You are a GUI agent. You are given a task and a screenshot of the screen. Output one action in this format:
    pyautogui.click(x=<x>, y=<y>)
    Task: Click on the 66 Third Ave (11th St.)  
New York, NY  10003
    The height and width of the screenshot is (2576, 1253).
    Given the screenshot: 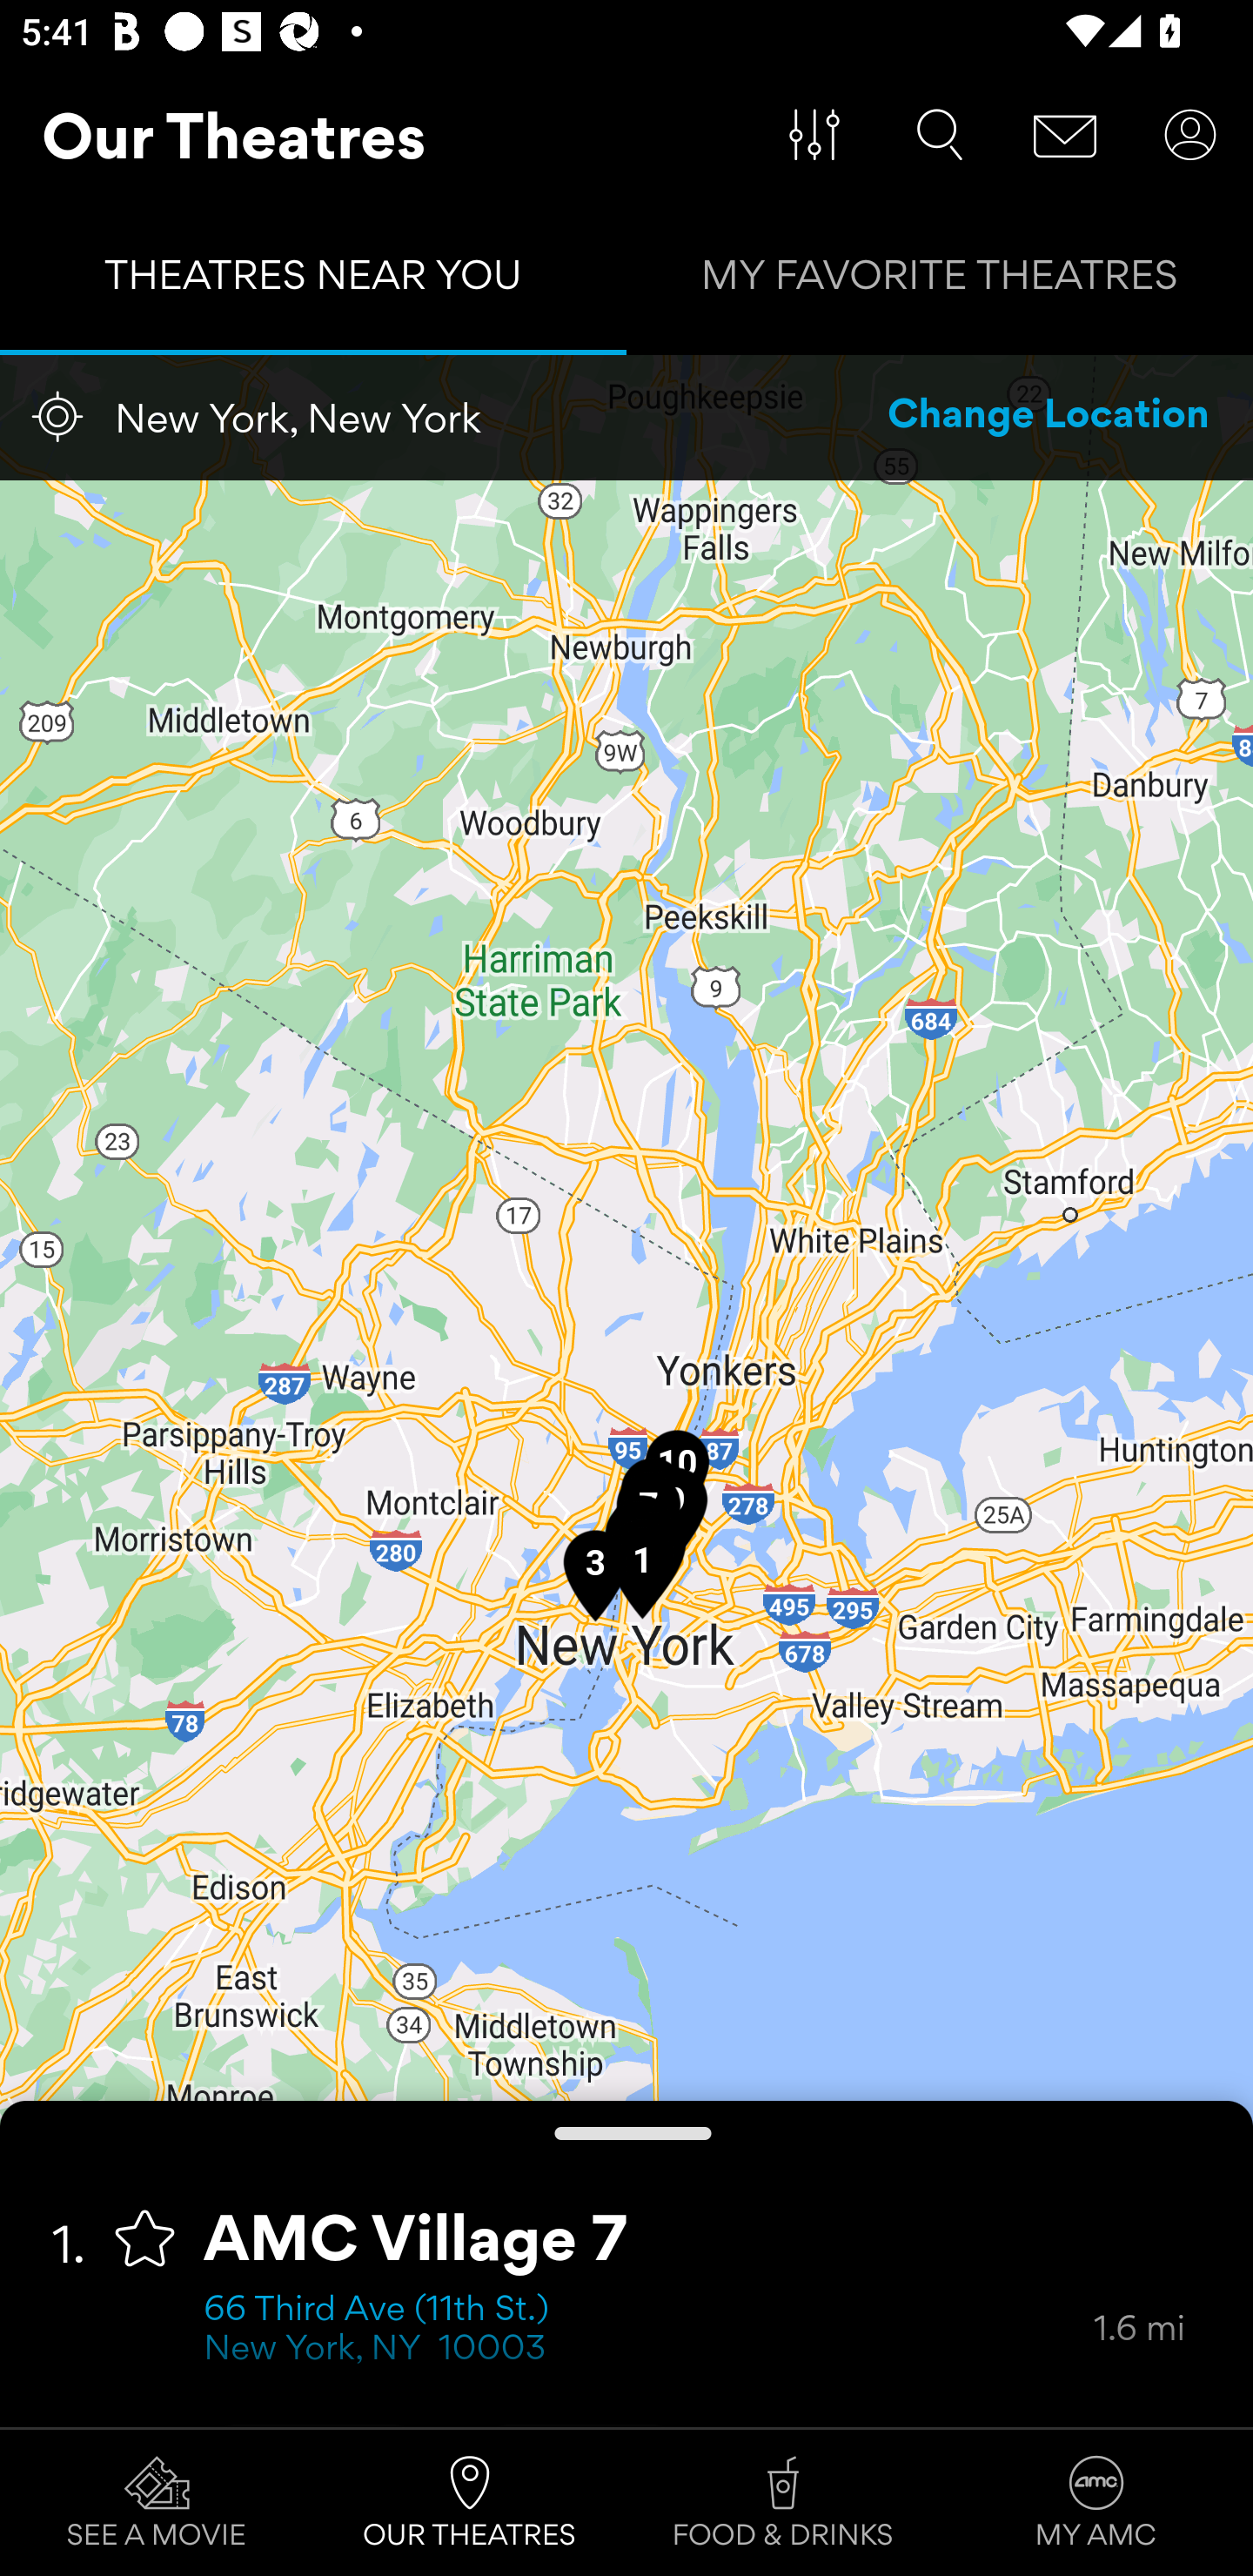 What is the action you would take?
    pyautogui.click(x=648, y=2331)
    